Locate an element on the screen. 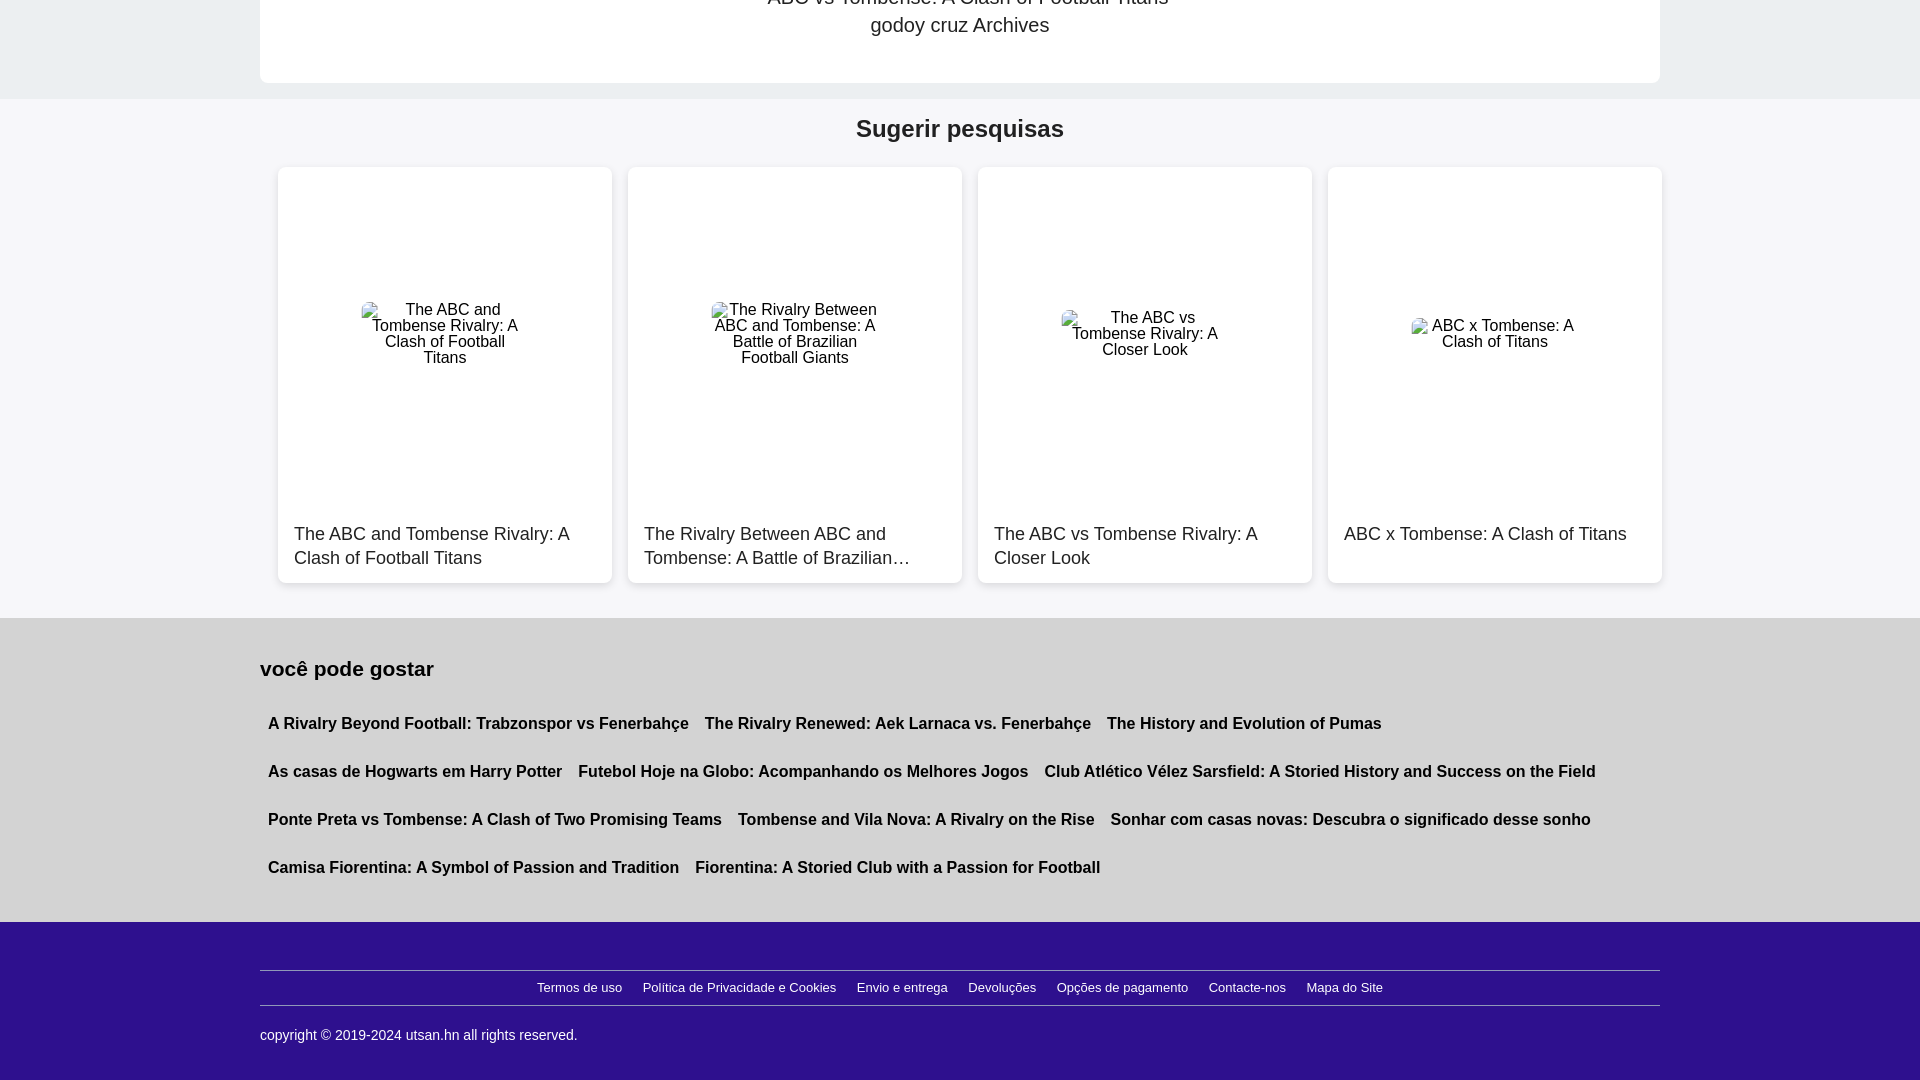  Futebol Hoje na Globo: Acompanhando os Melhores Jogos is located at coordinates (803, 772).